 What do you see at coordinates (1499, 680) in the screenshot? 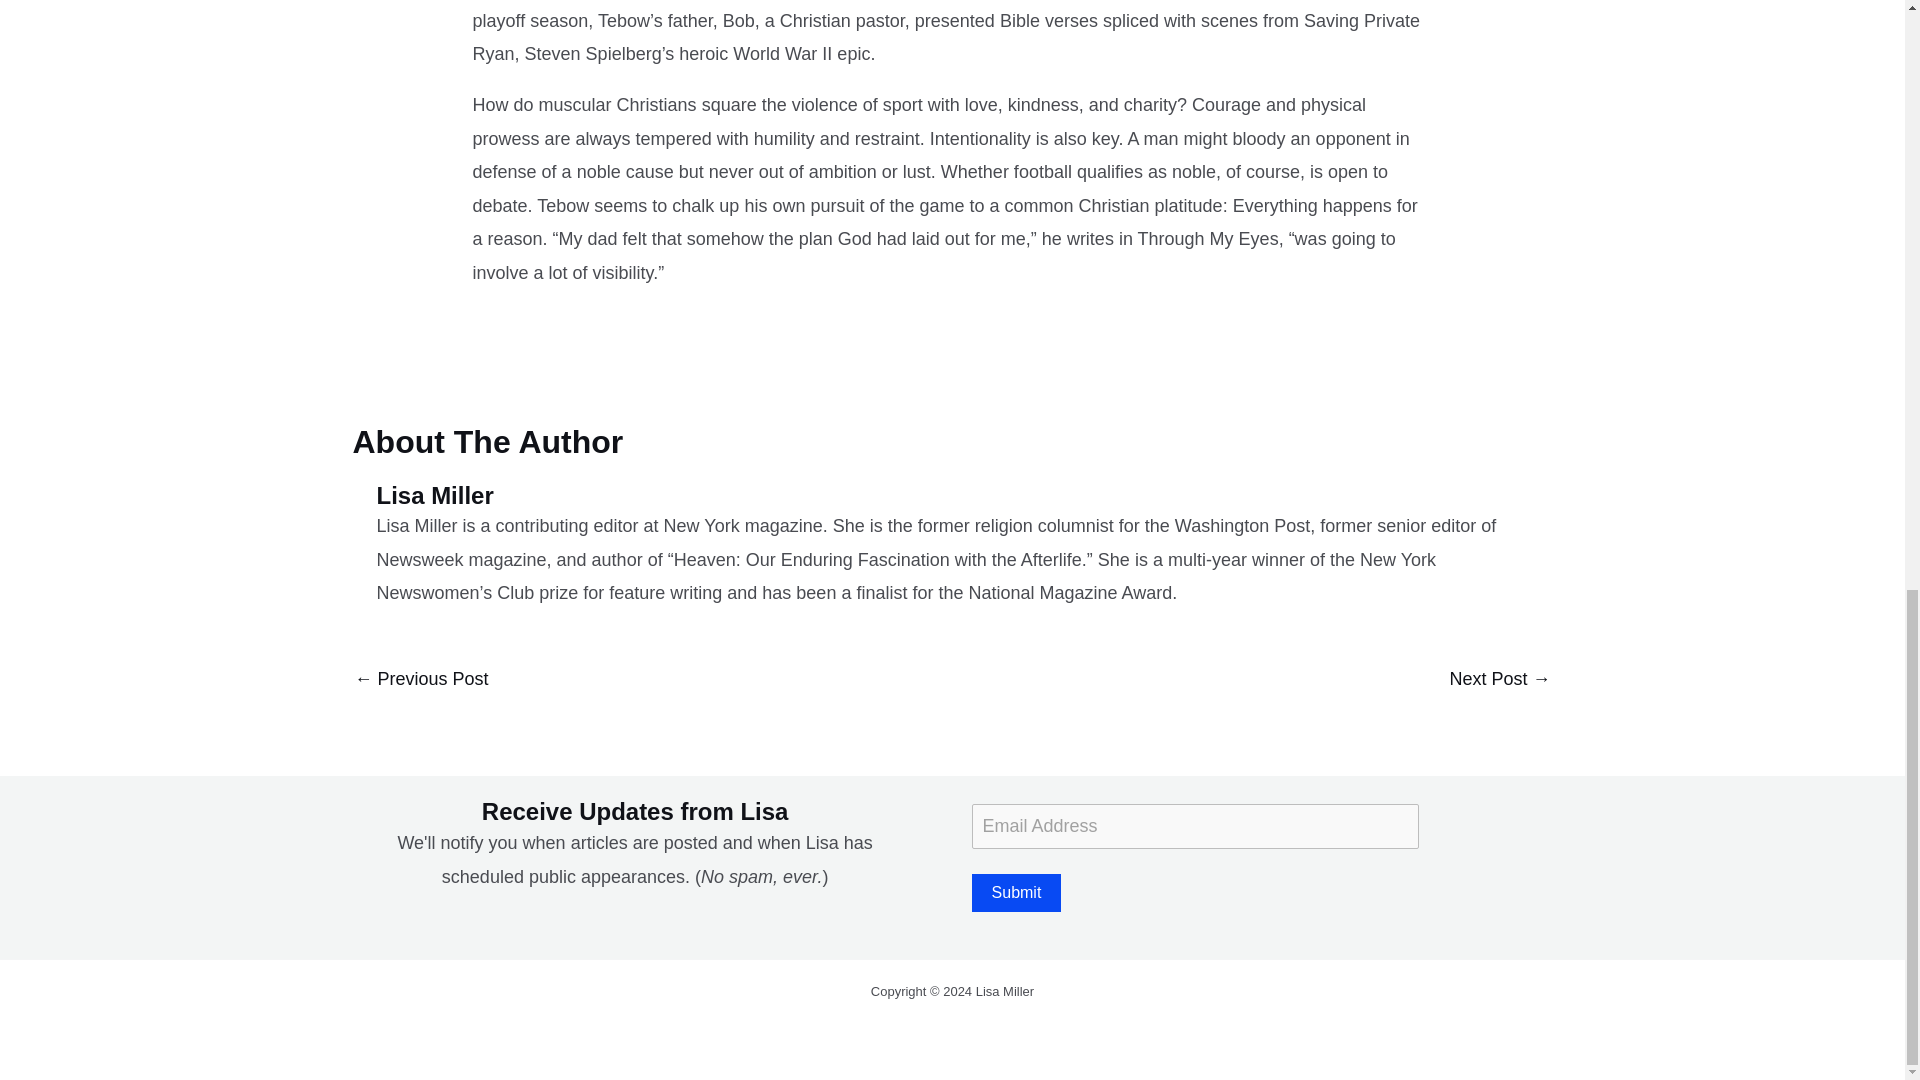
I see `Homeschooling, City-Style` at bounding box center [1499, 680].